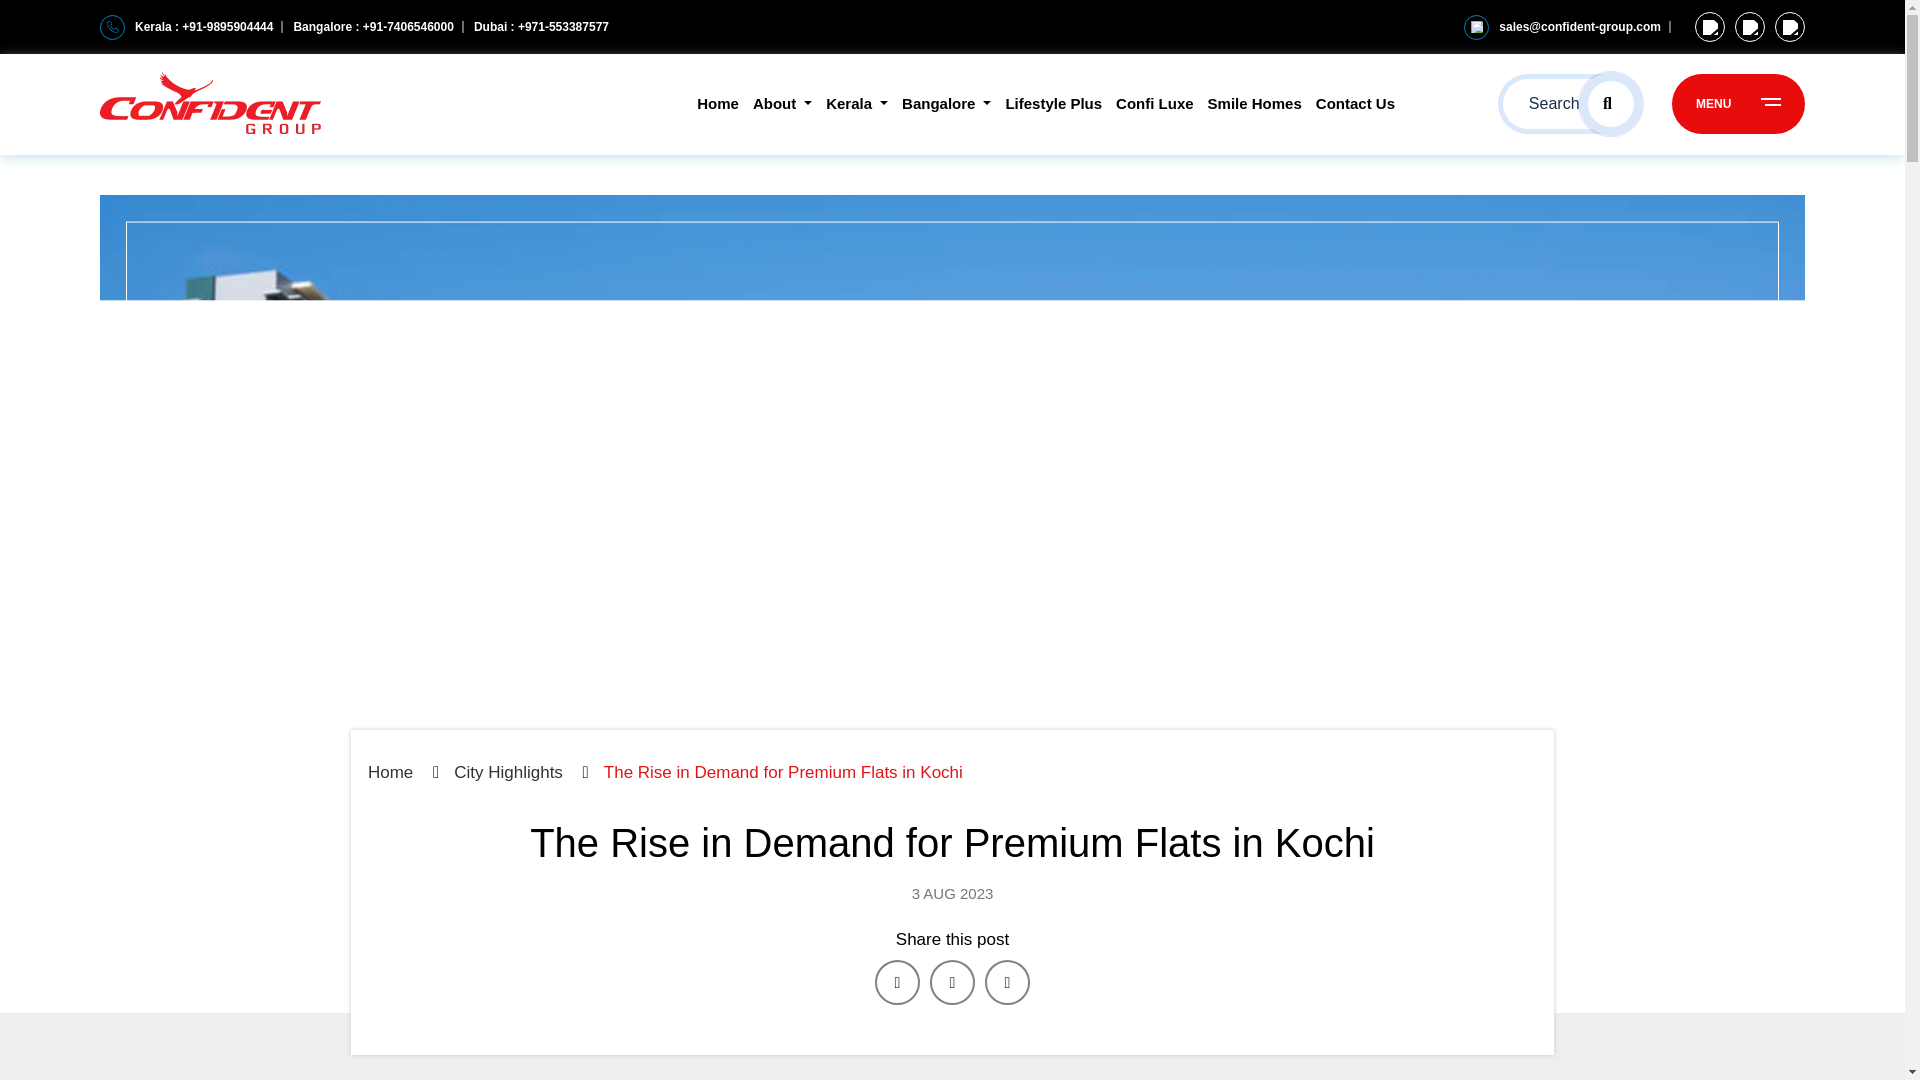 The width and height of the screenshot is (1920, 1080). Describe the element at coordinates (1006, 982) in the screenshot. I see `The Rise in Demand for Premium Flats in Kochi` at that location.